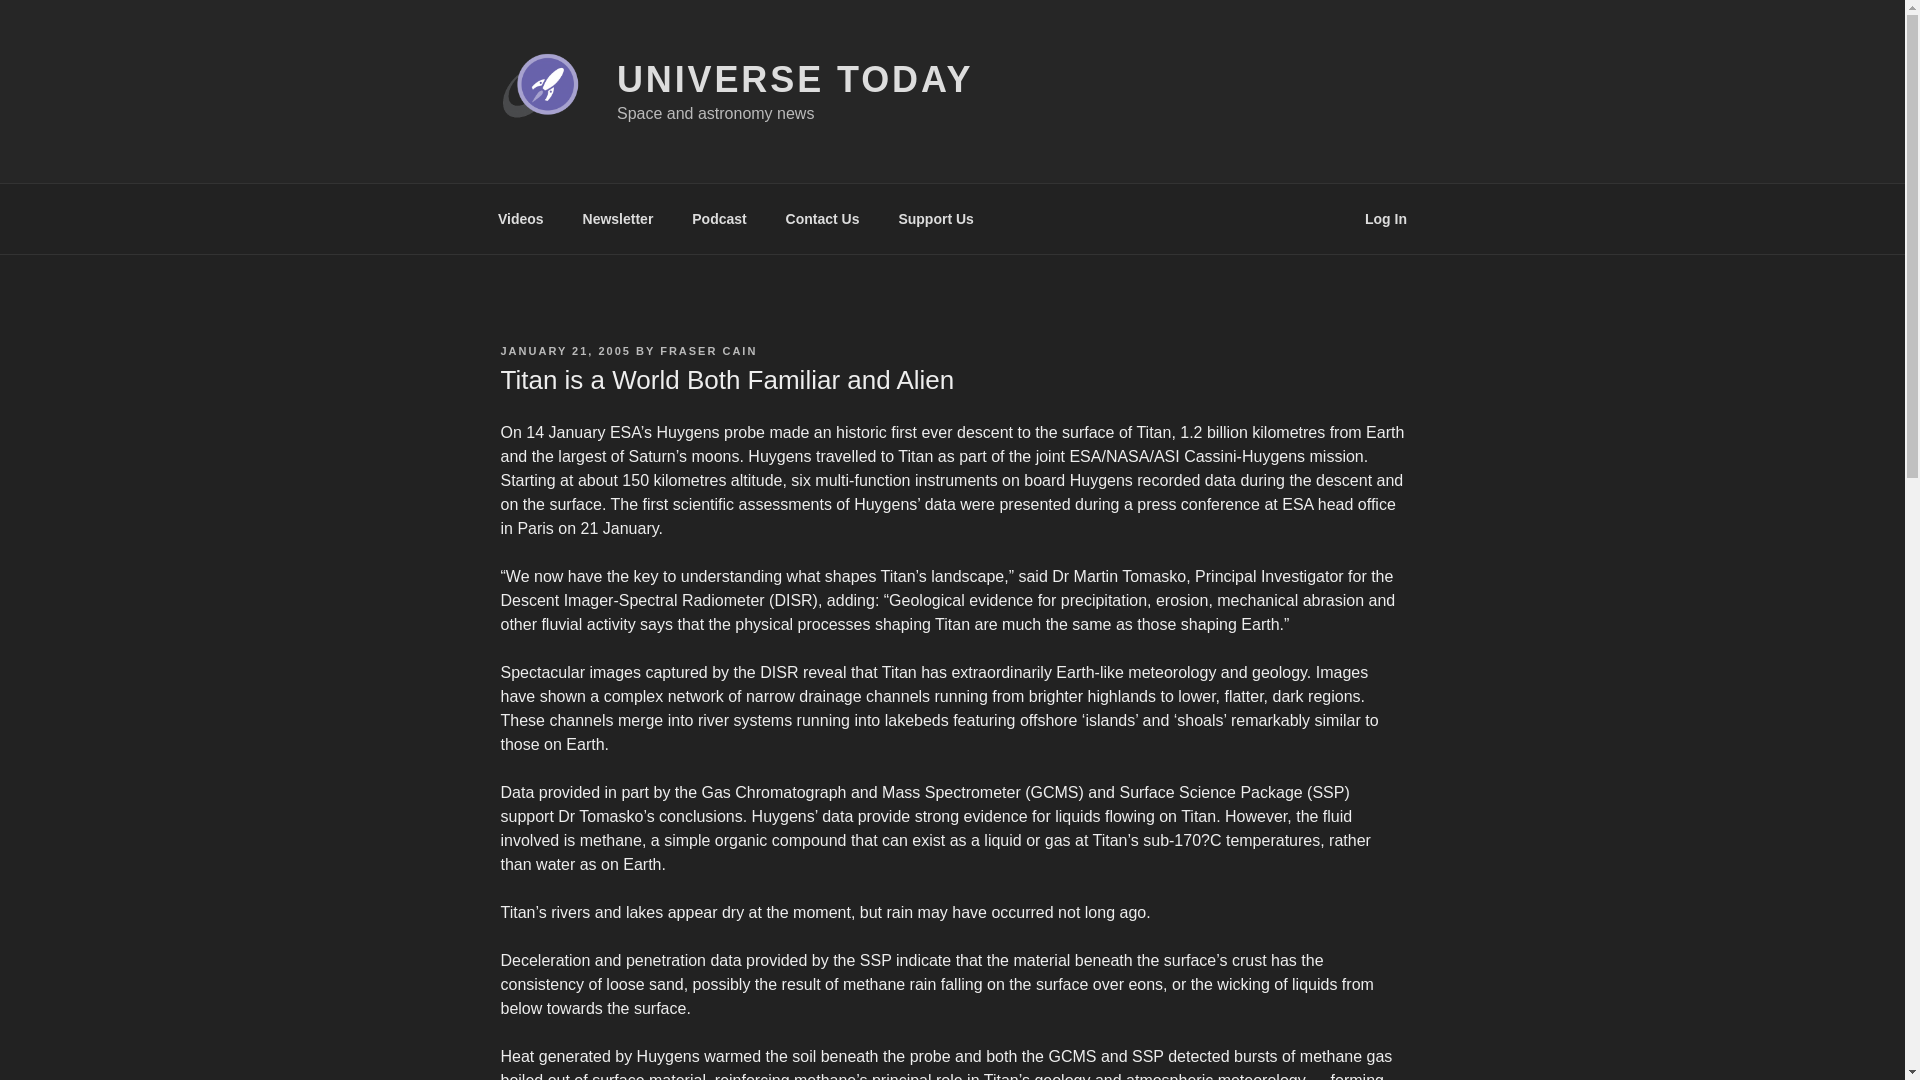  What do you see at coordinates (794, 80) in the screenshot?
I see `UNIVERSE TODAY` at bounding box center [794, 80].